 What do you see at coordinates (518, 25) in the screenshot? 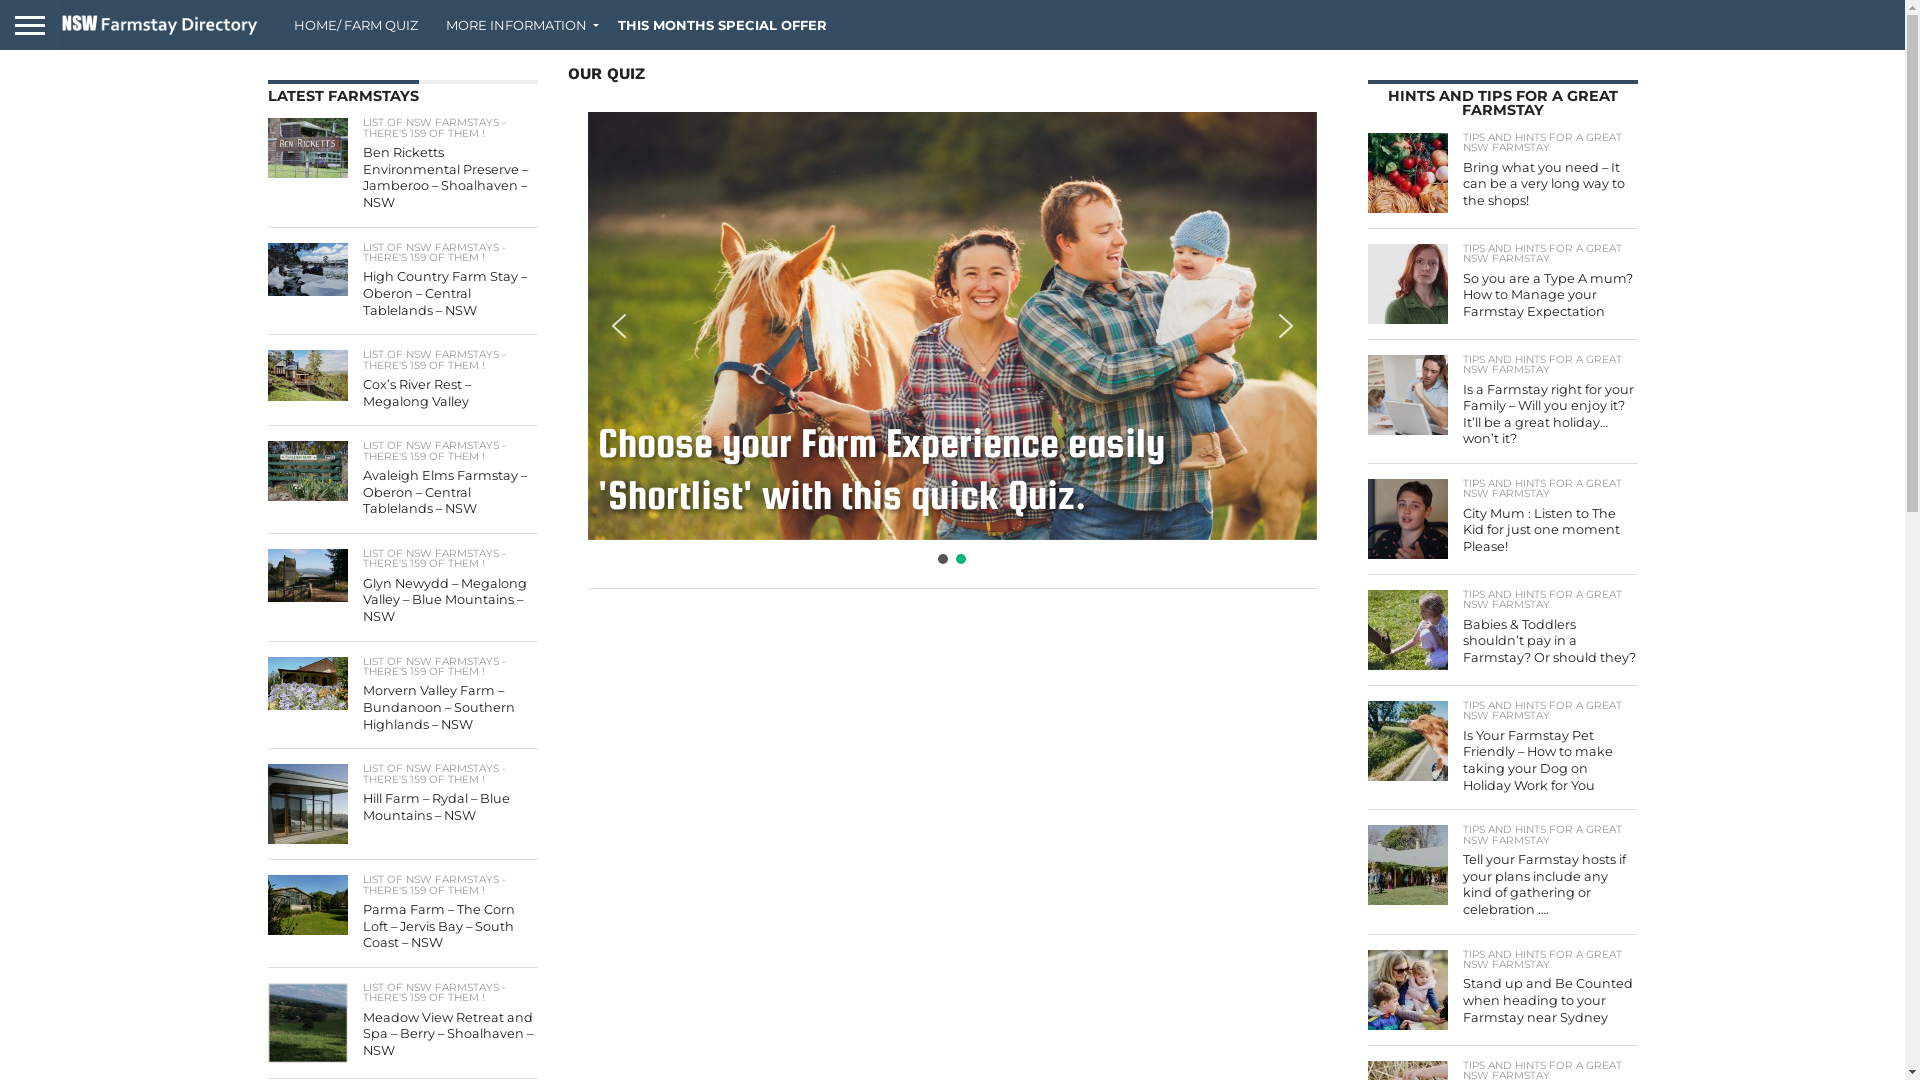
I see `MORE INFORMATION` at bounding box center [518, 25].